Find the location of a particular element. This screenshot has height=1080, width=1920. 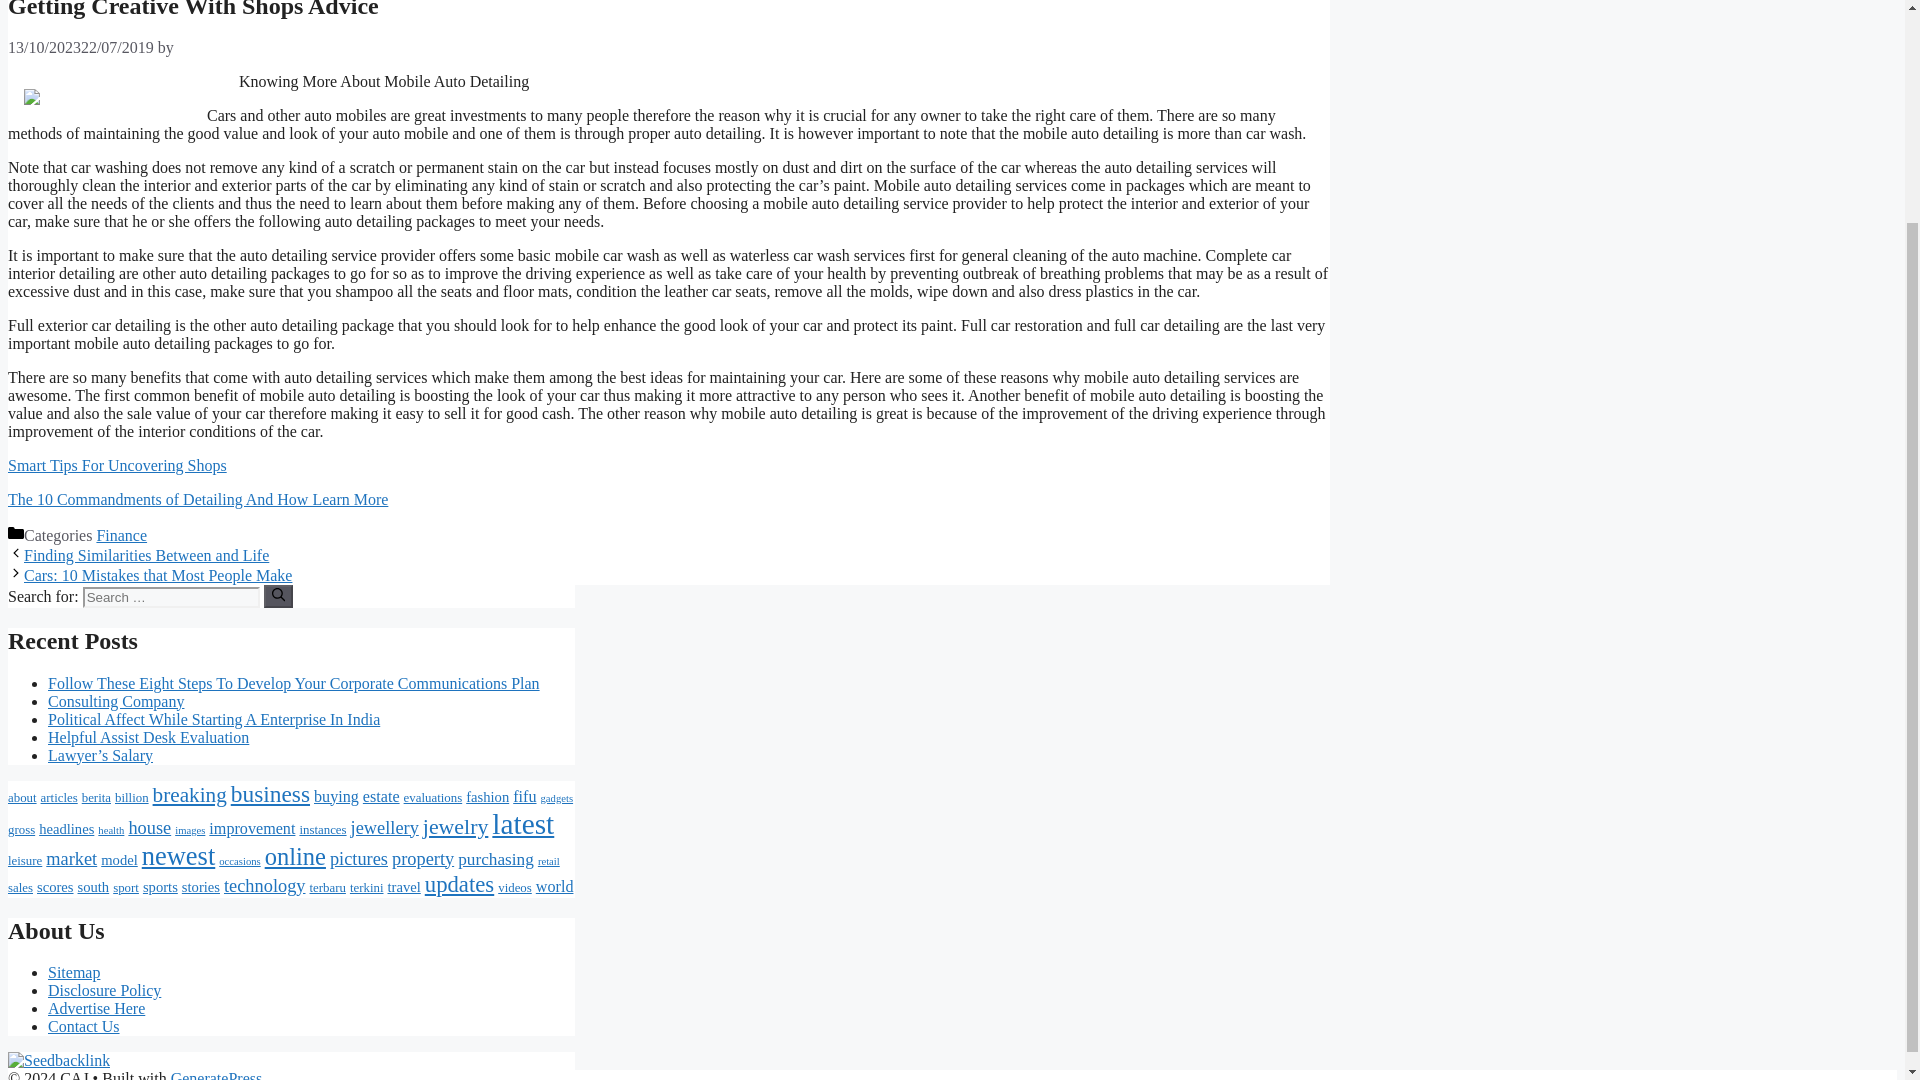

images is located at coordinates (190, 830).